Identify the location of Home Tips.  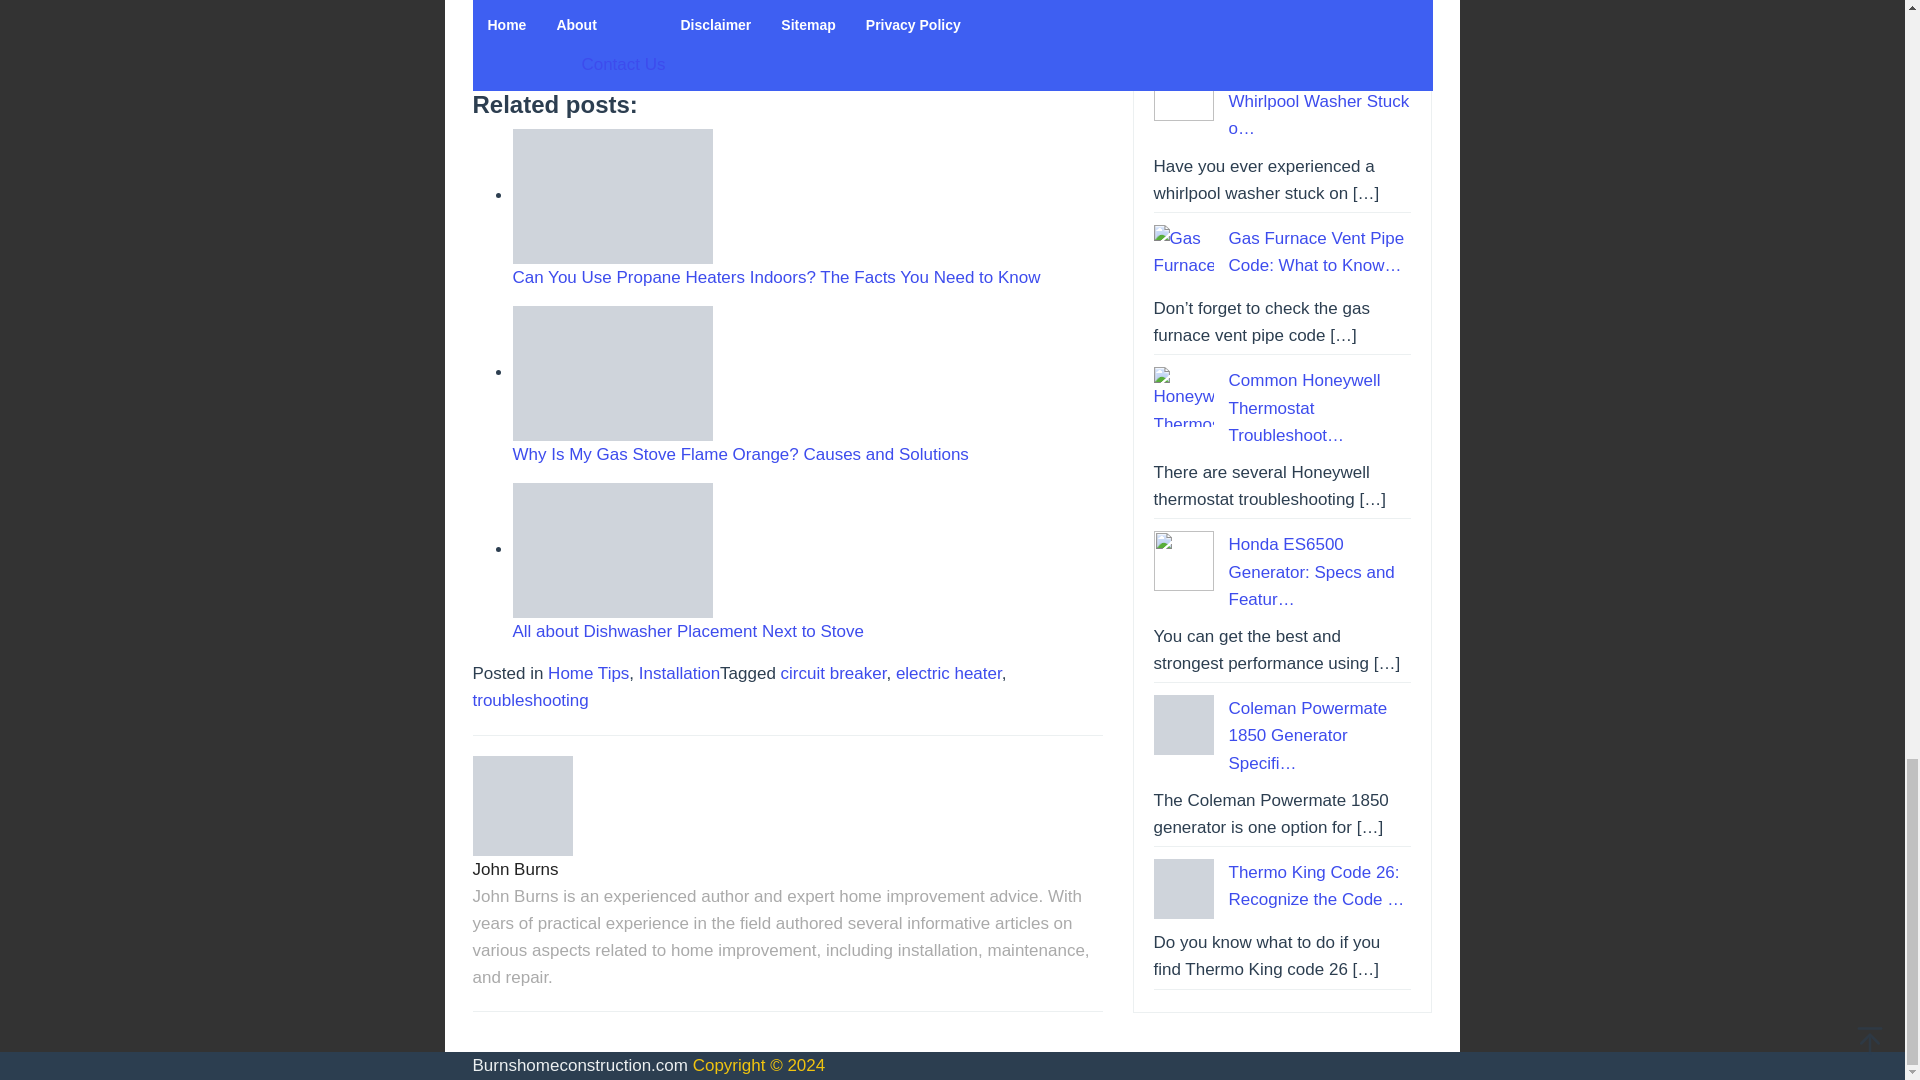
(588, 673).